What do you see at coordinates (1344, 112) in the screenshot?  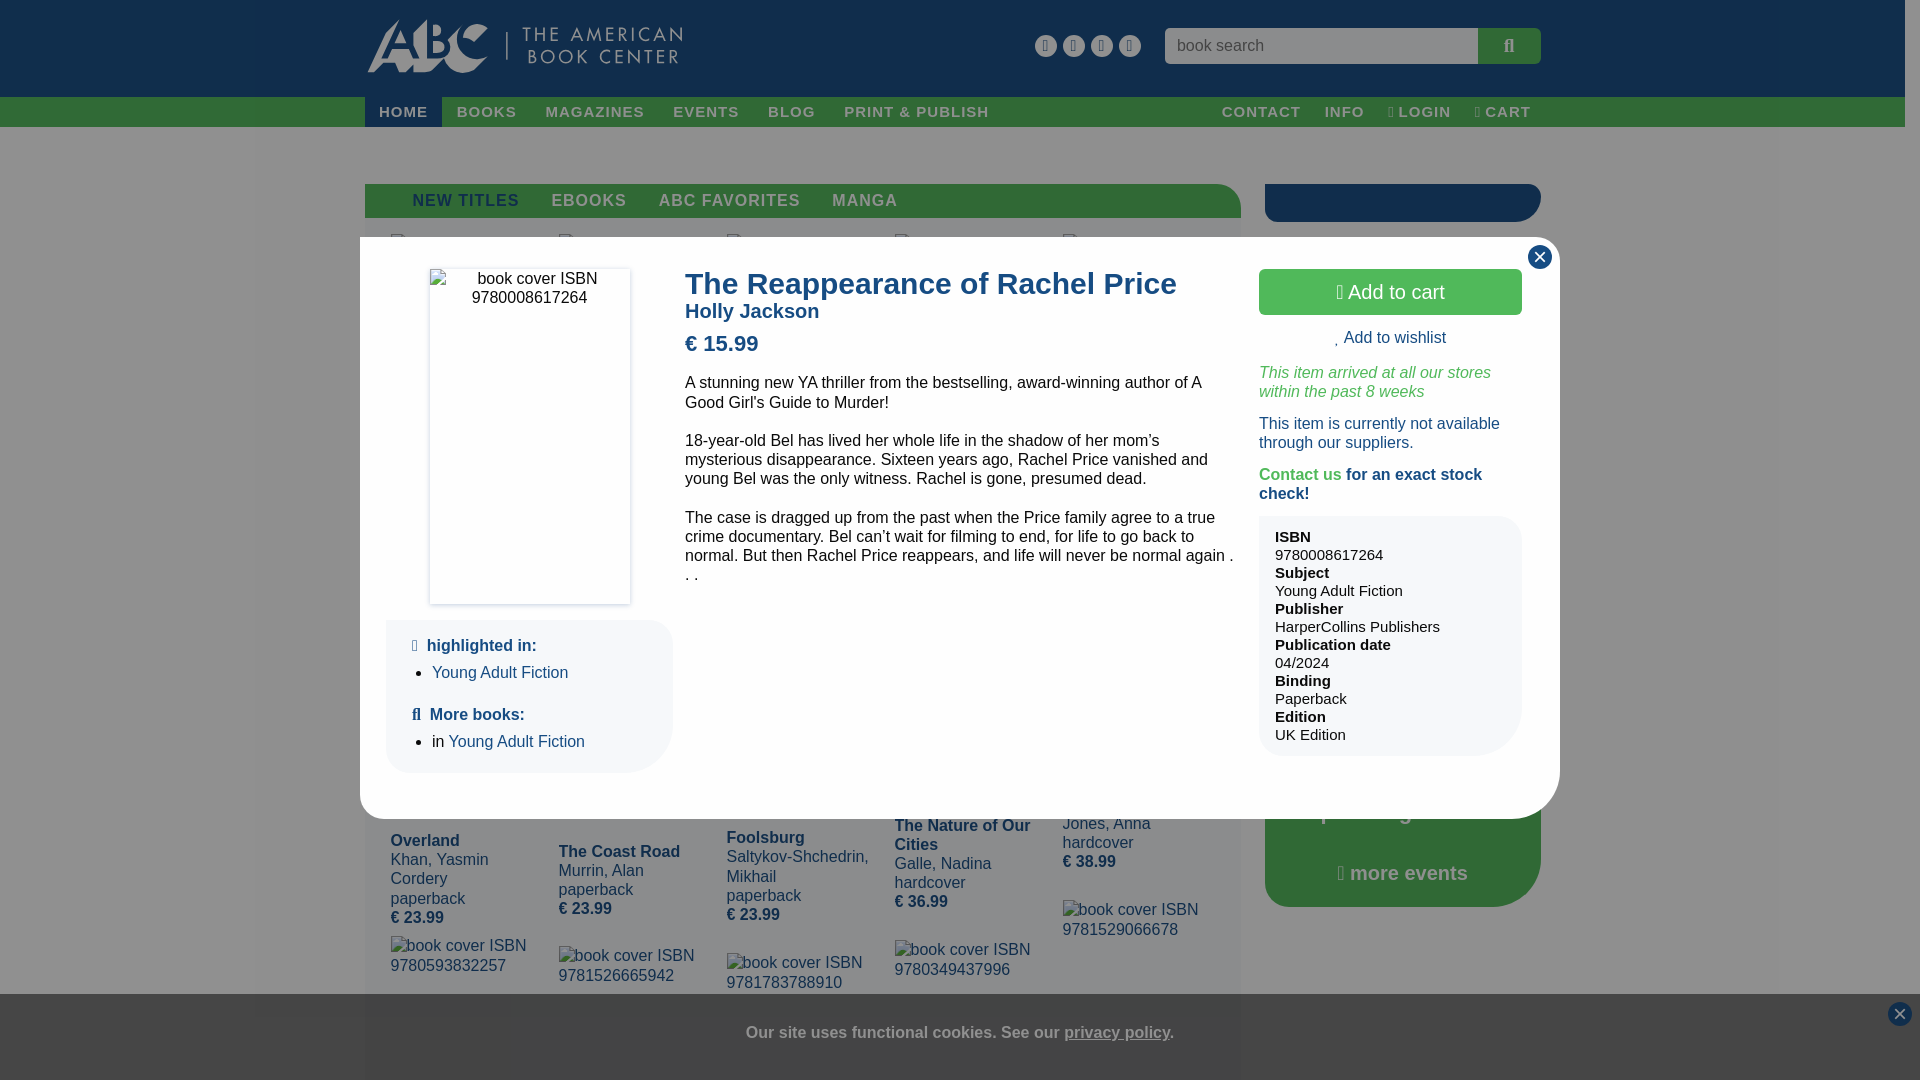 I see `INFO` at bounding box center [1344, 112].